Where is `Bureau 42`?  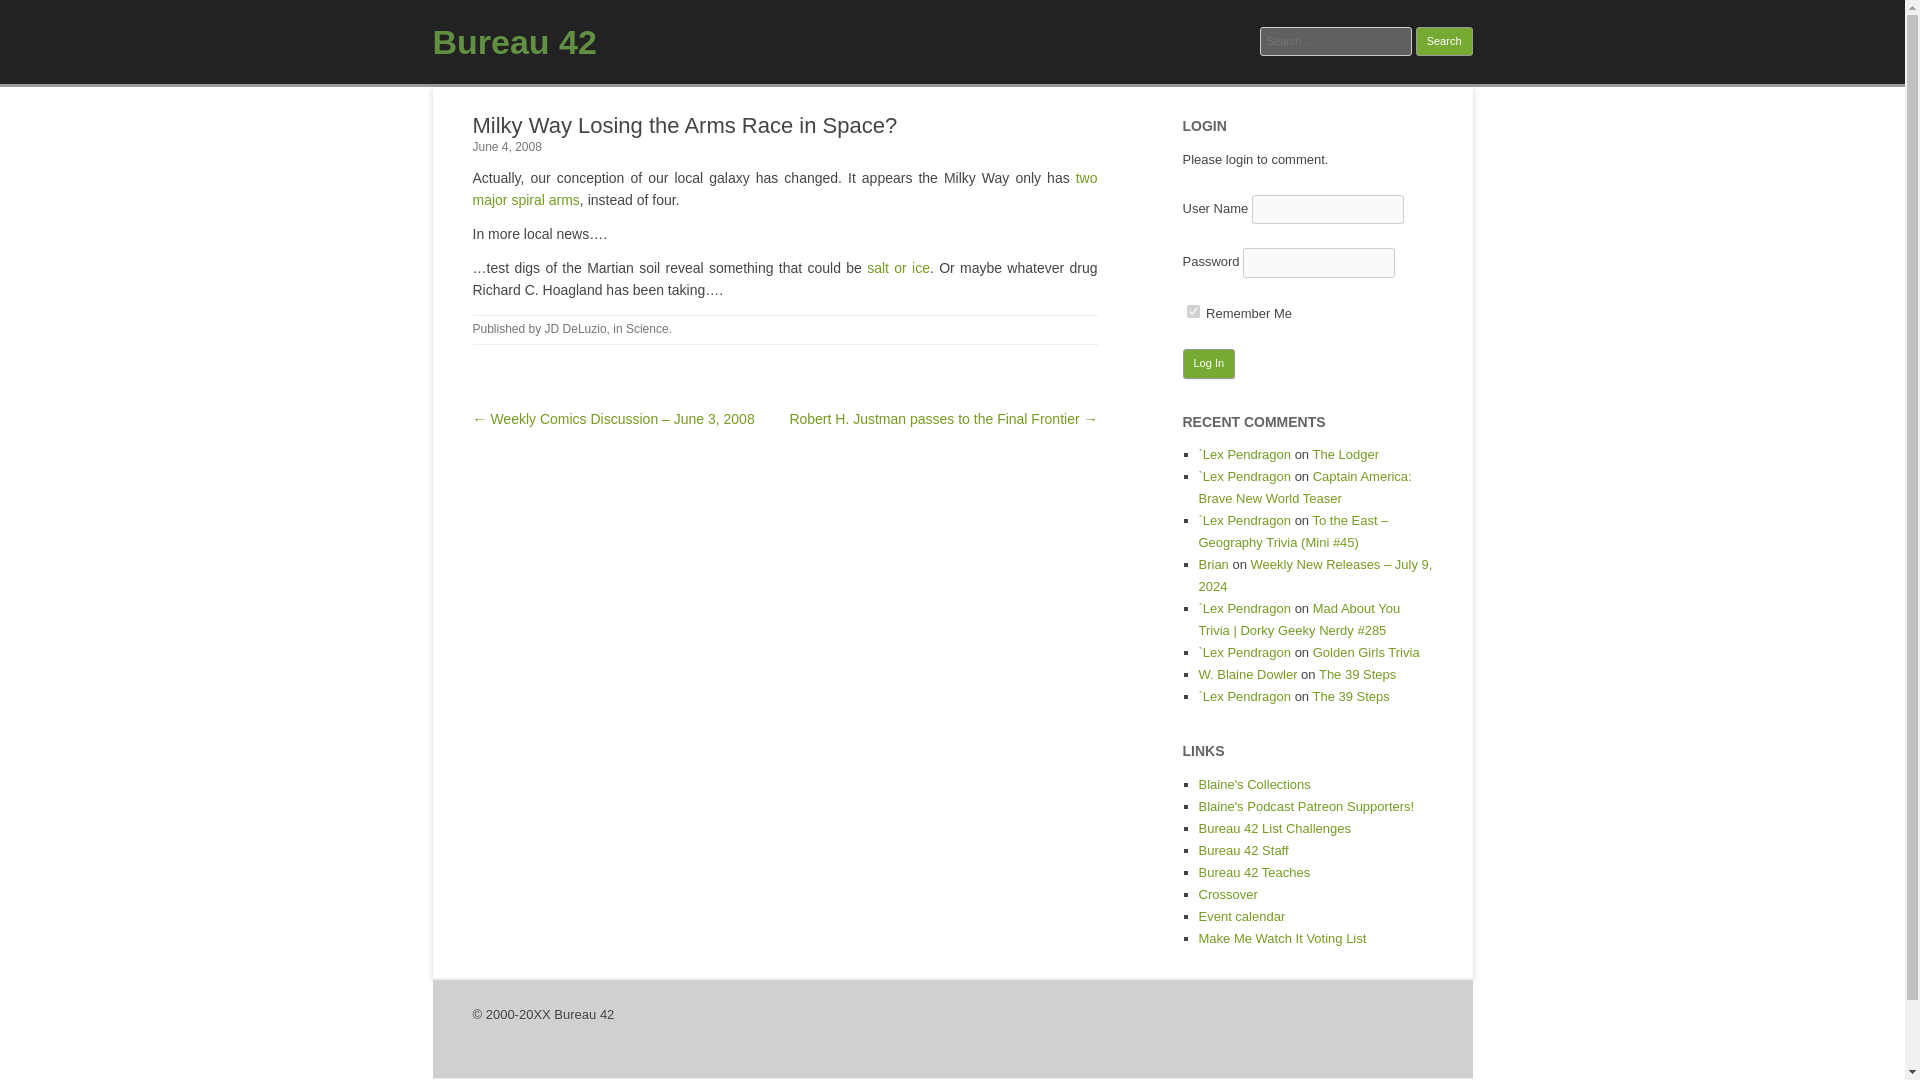
Bureau 42 is located at coordinates (514, 41).